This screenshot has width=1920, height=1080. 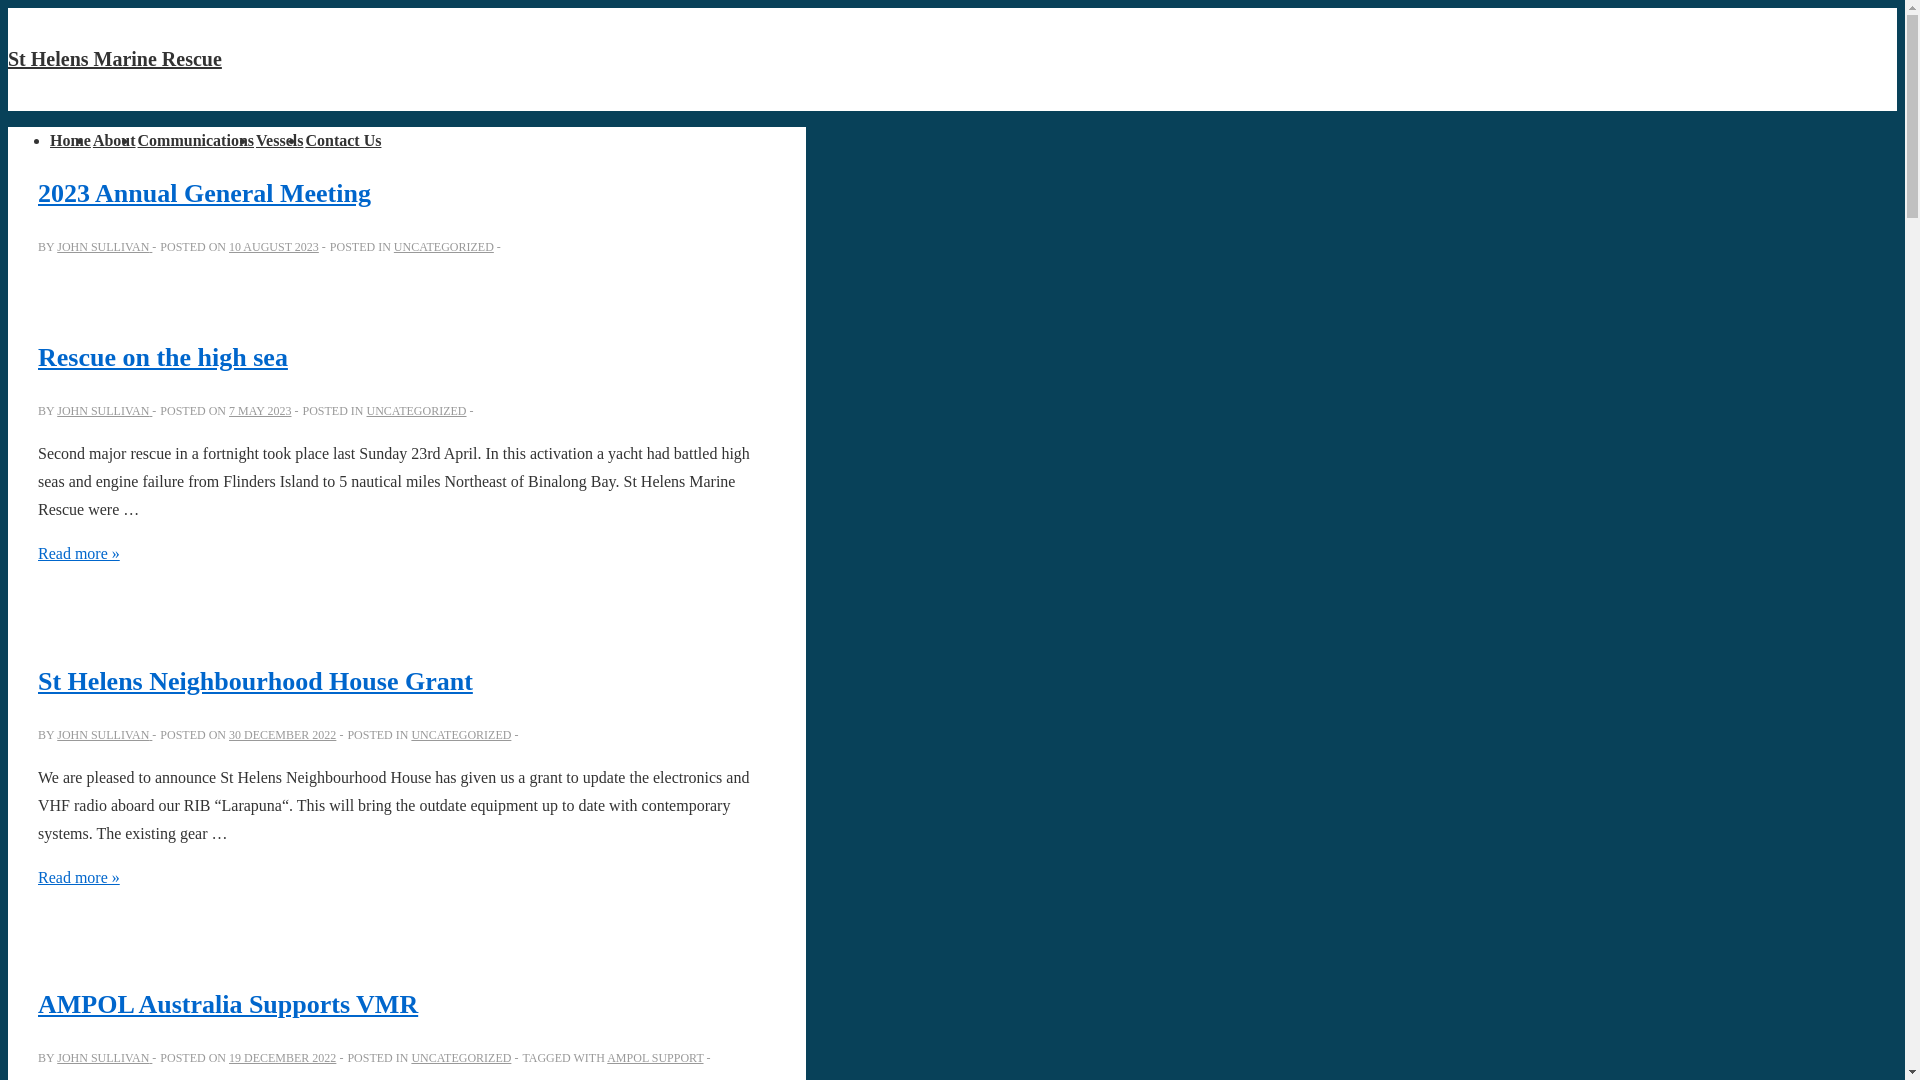 What do you see at coordinates (444, 247) in the screenshot?
I see `UNCATEGORIZED` at bounding box center [444, 247].